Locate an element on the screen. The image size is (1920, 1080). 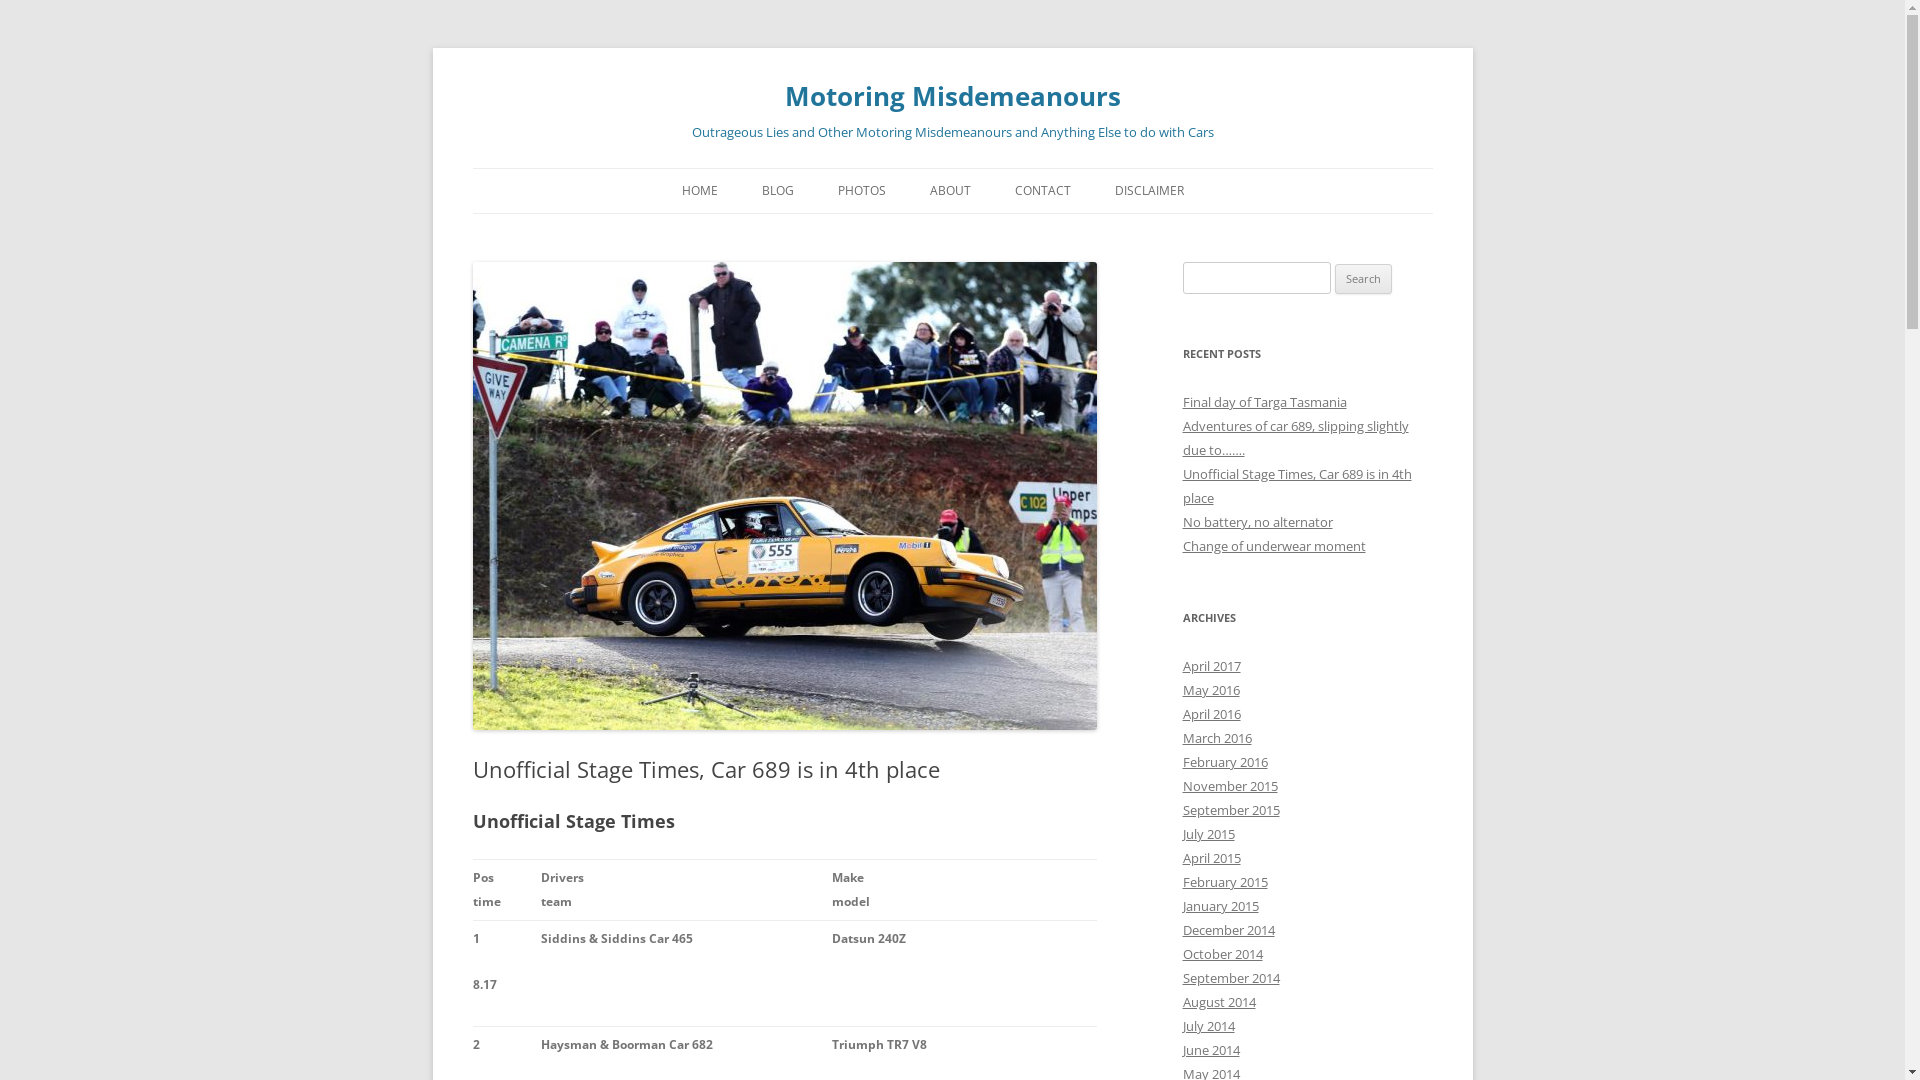
CONTACT is located at coordinates (1042, 191).